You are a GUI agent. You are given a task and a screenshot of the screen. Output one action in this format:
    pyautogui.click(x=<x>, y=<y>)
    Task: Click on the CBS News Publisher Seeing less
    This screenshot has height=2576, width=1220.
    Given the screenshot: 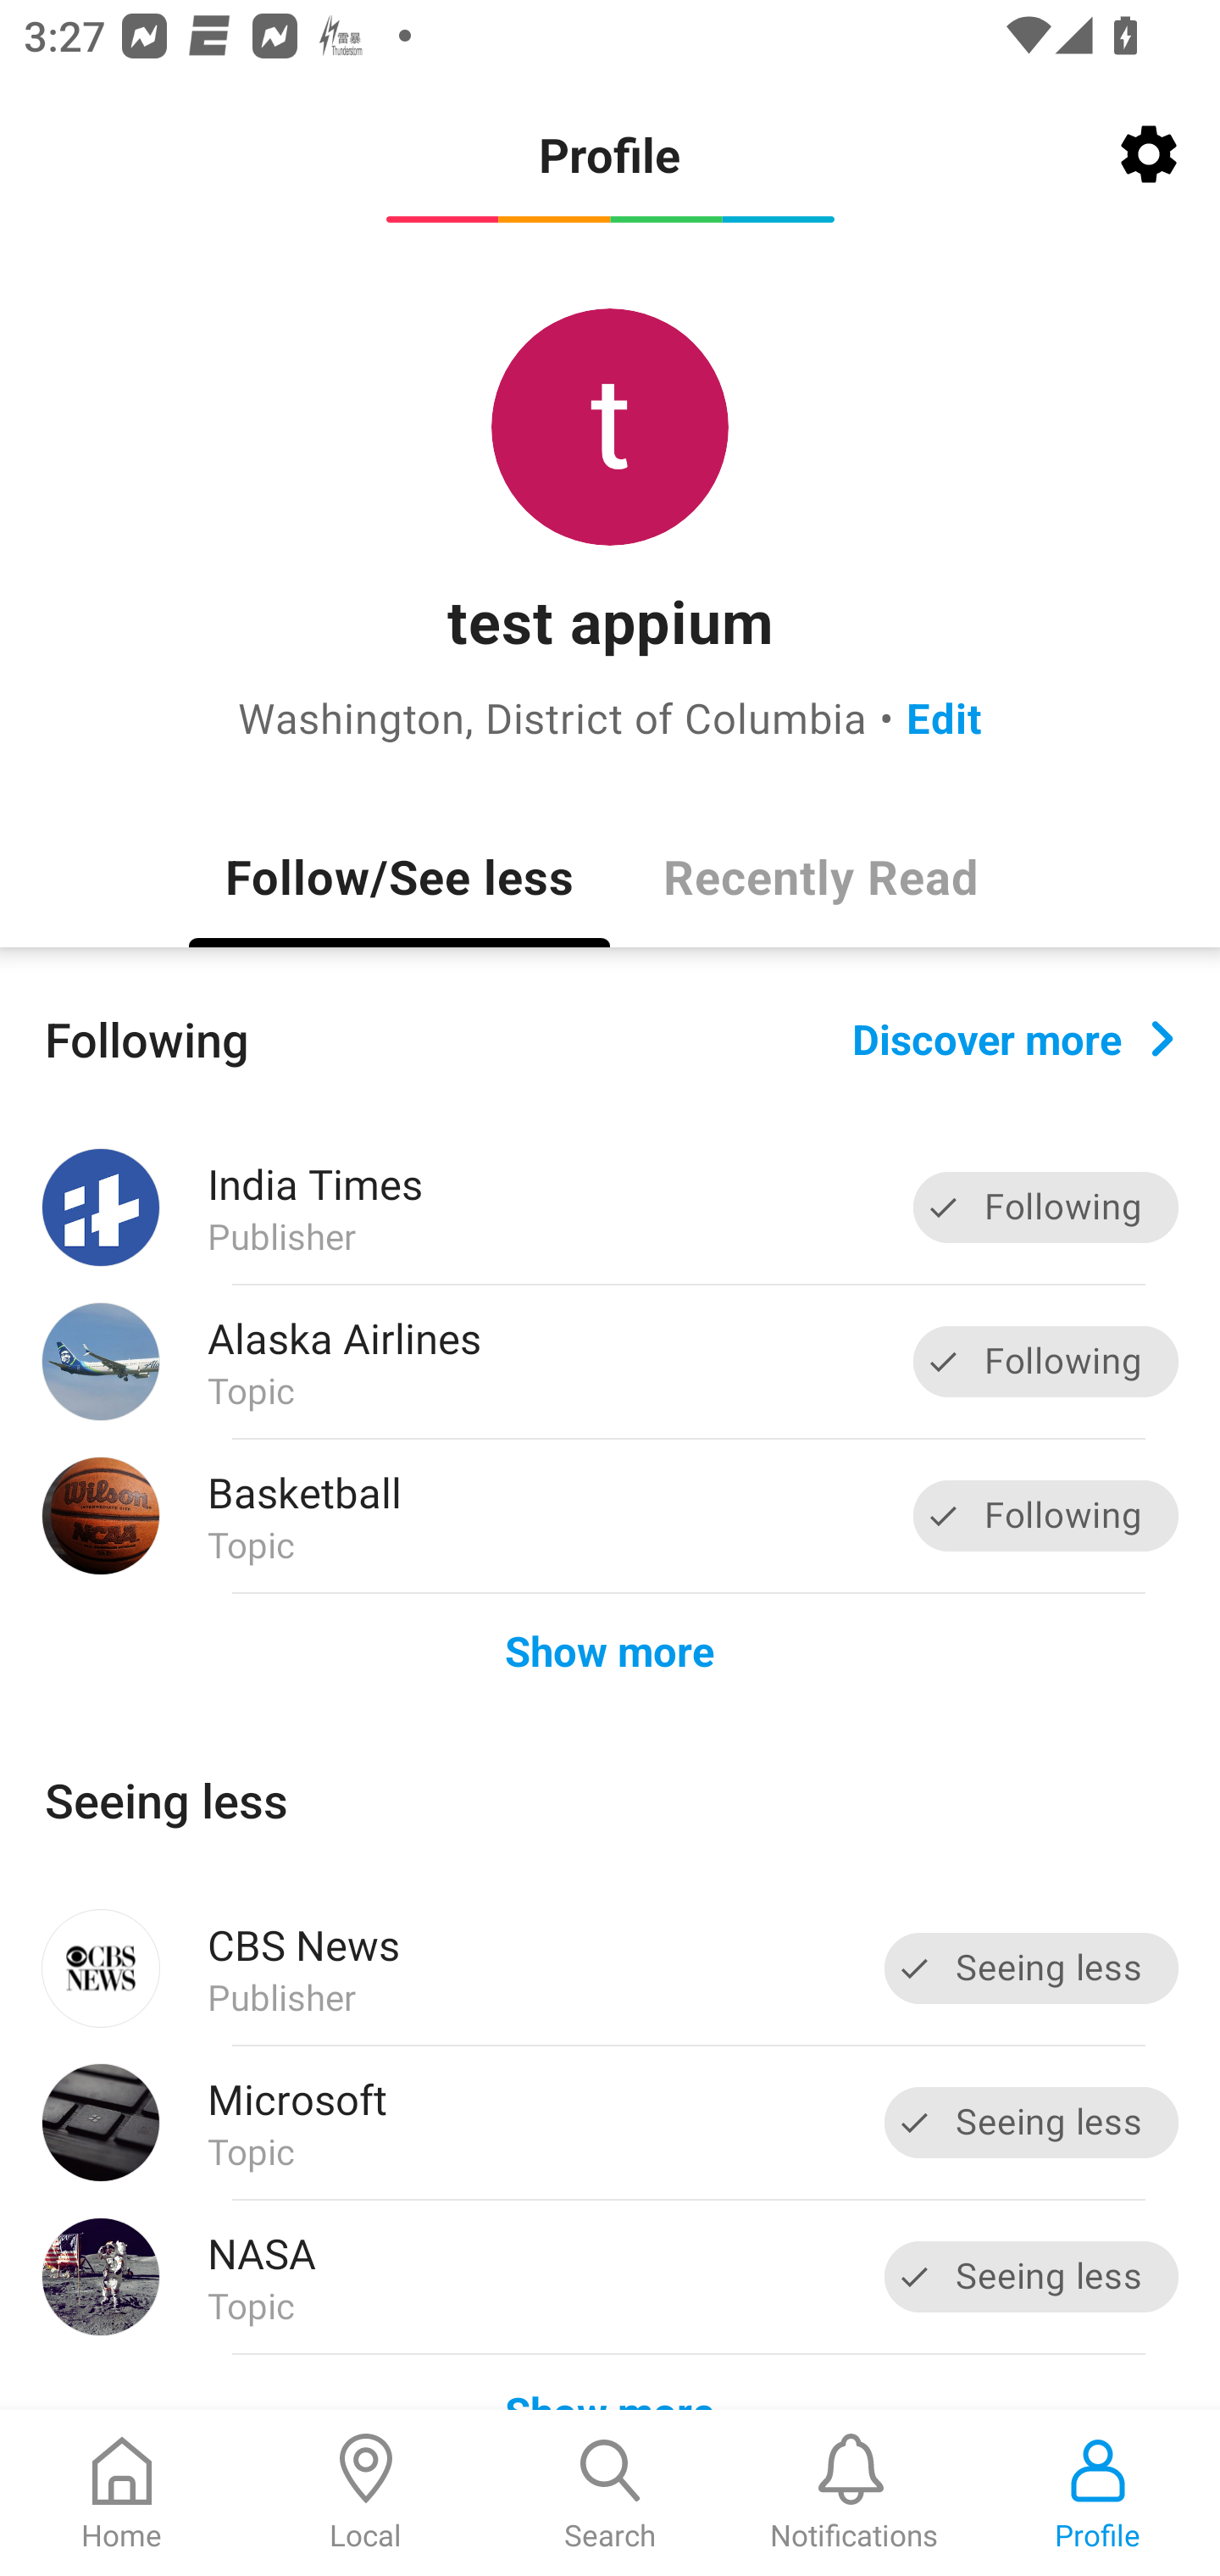 What is the action you would take?
    pyautogui.click(x=610, y=1968)
    